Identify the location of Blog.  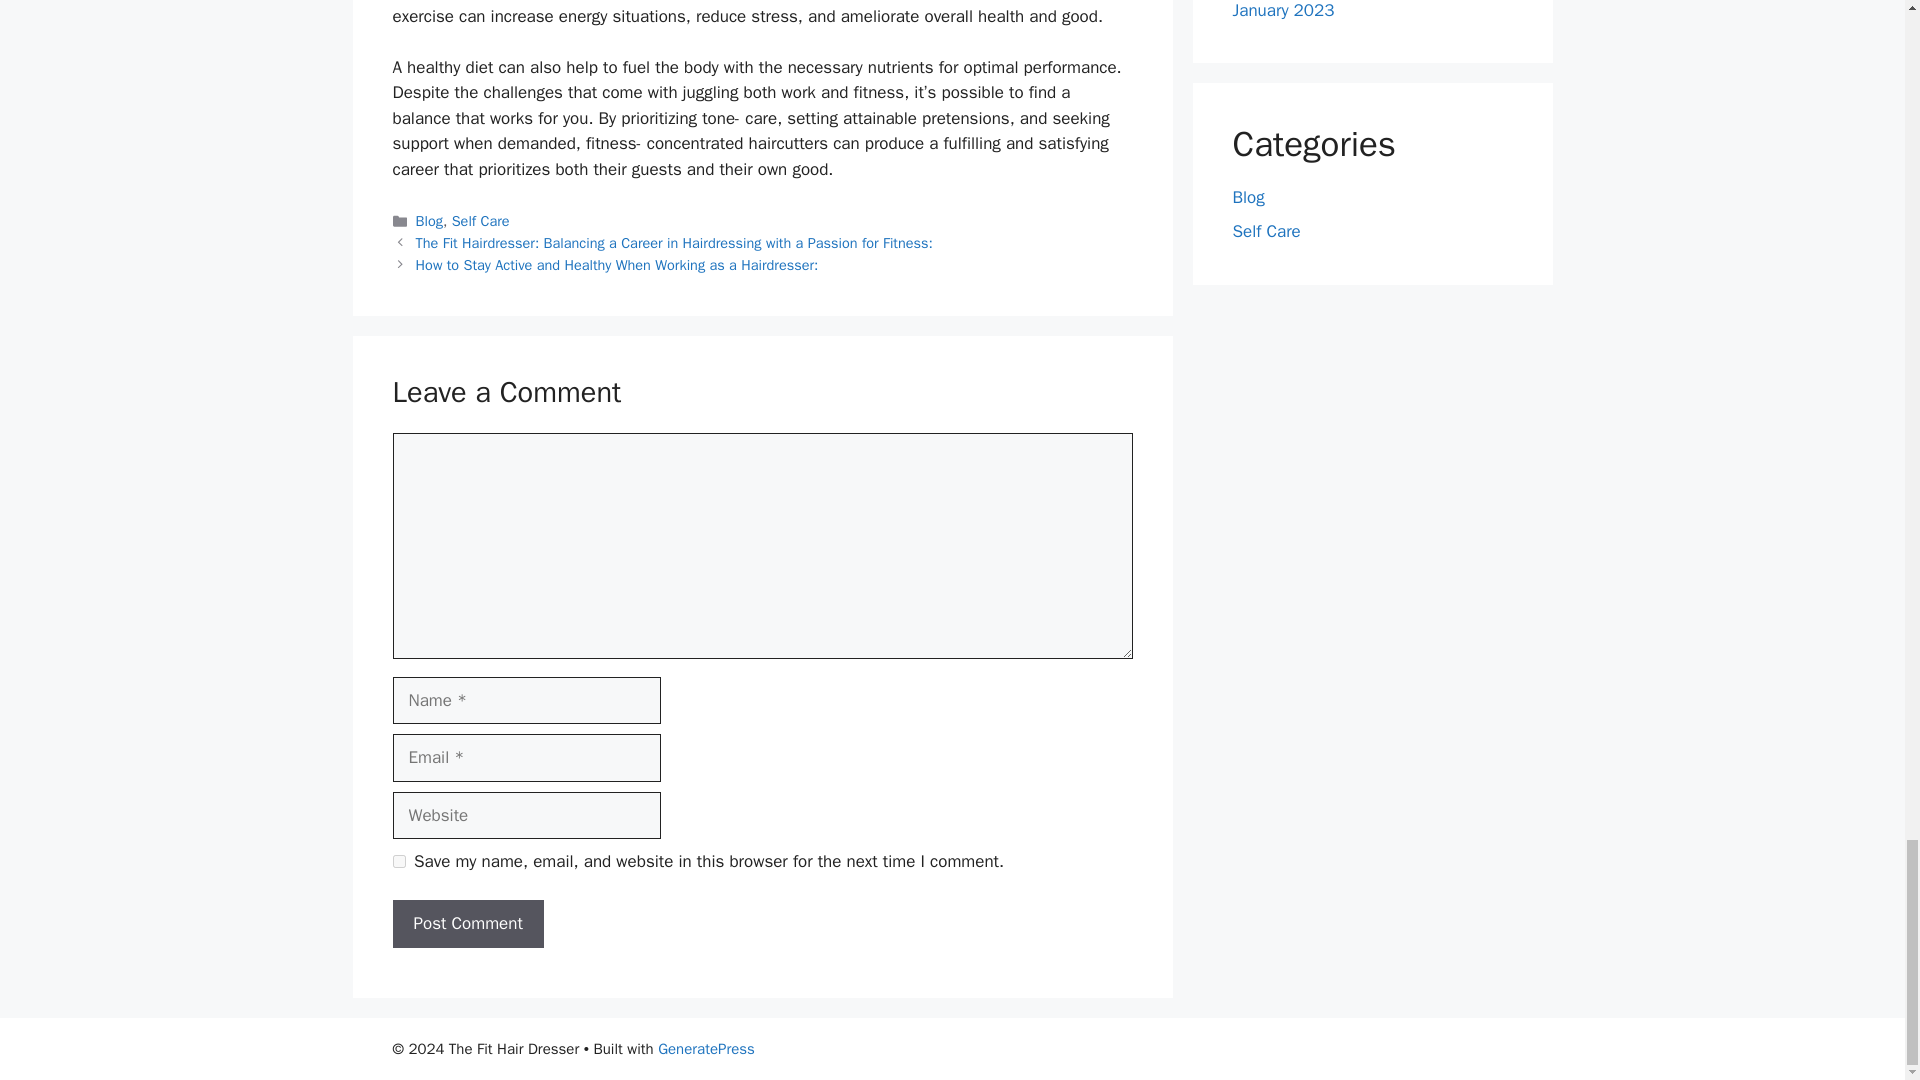
(430, 220).